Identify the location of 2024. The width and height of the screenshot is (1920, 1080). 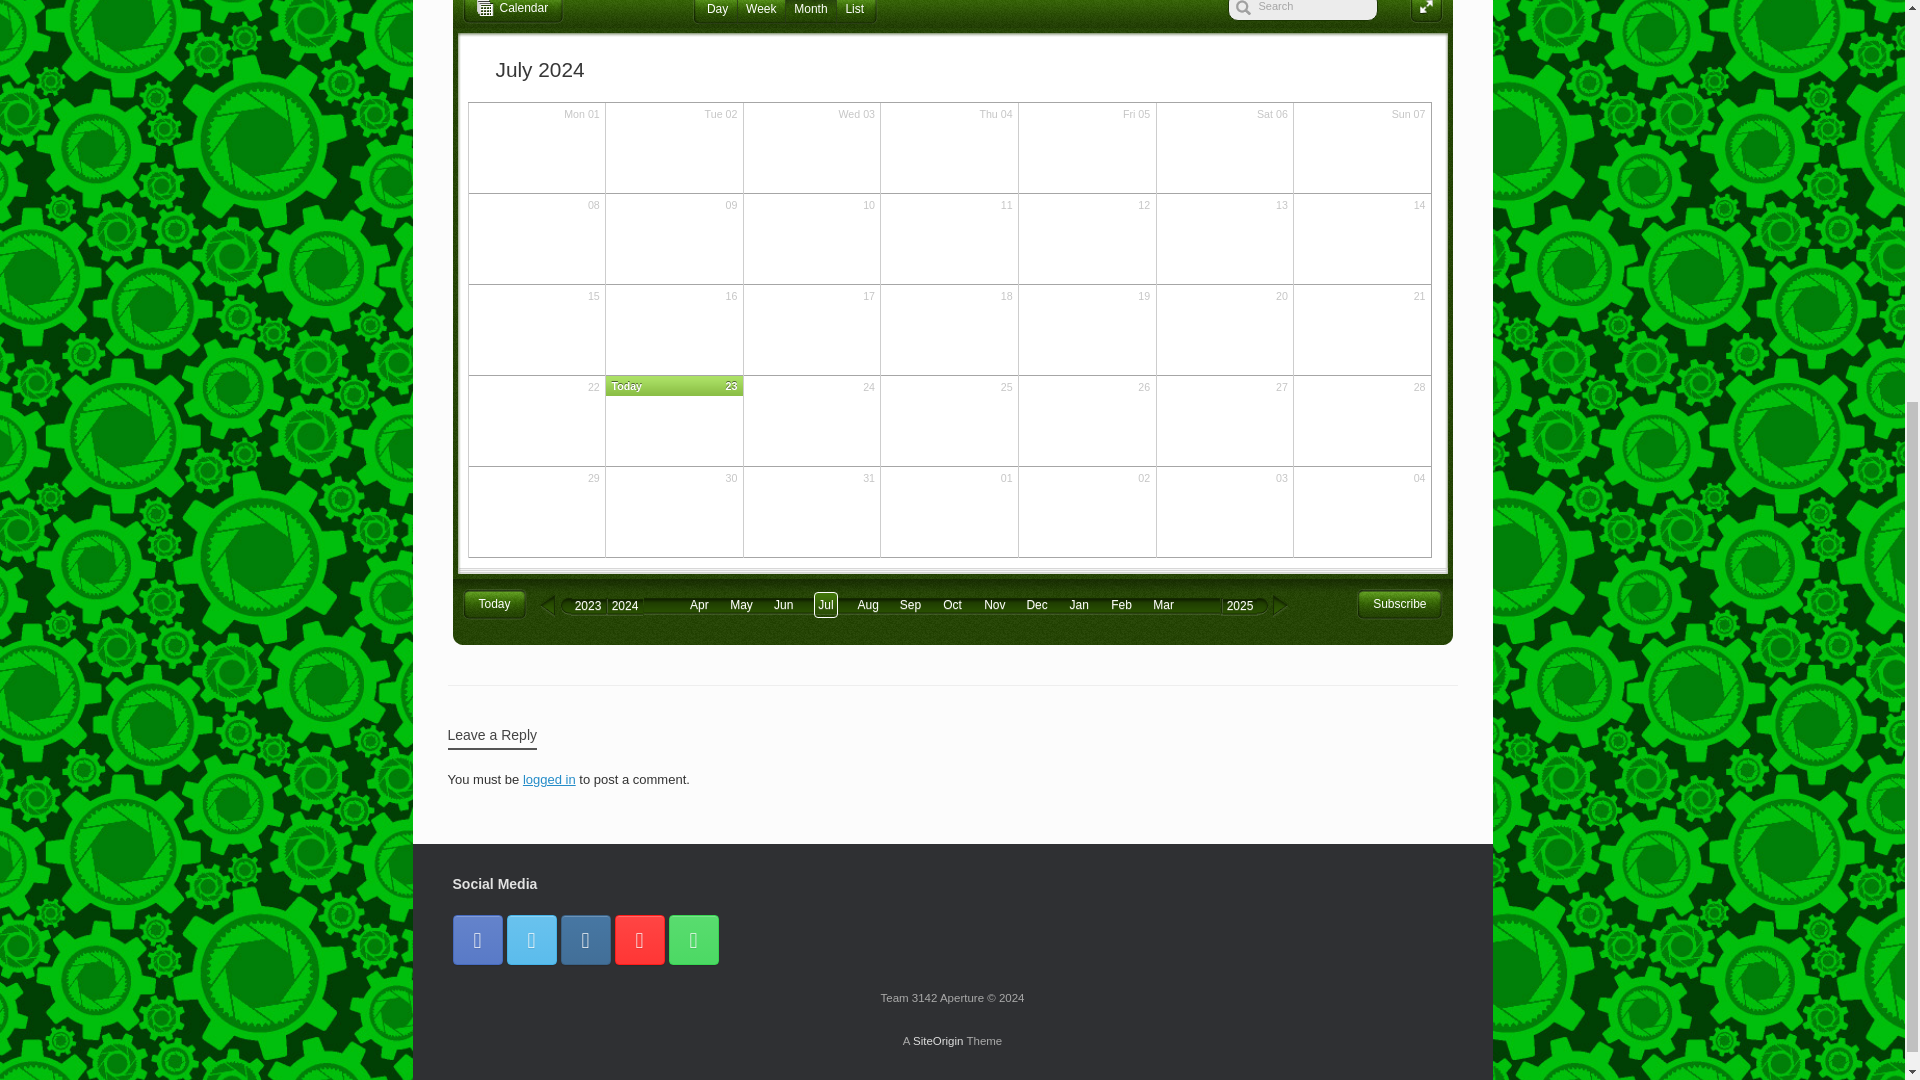
(626, 606).